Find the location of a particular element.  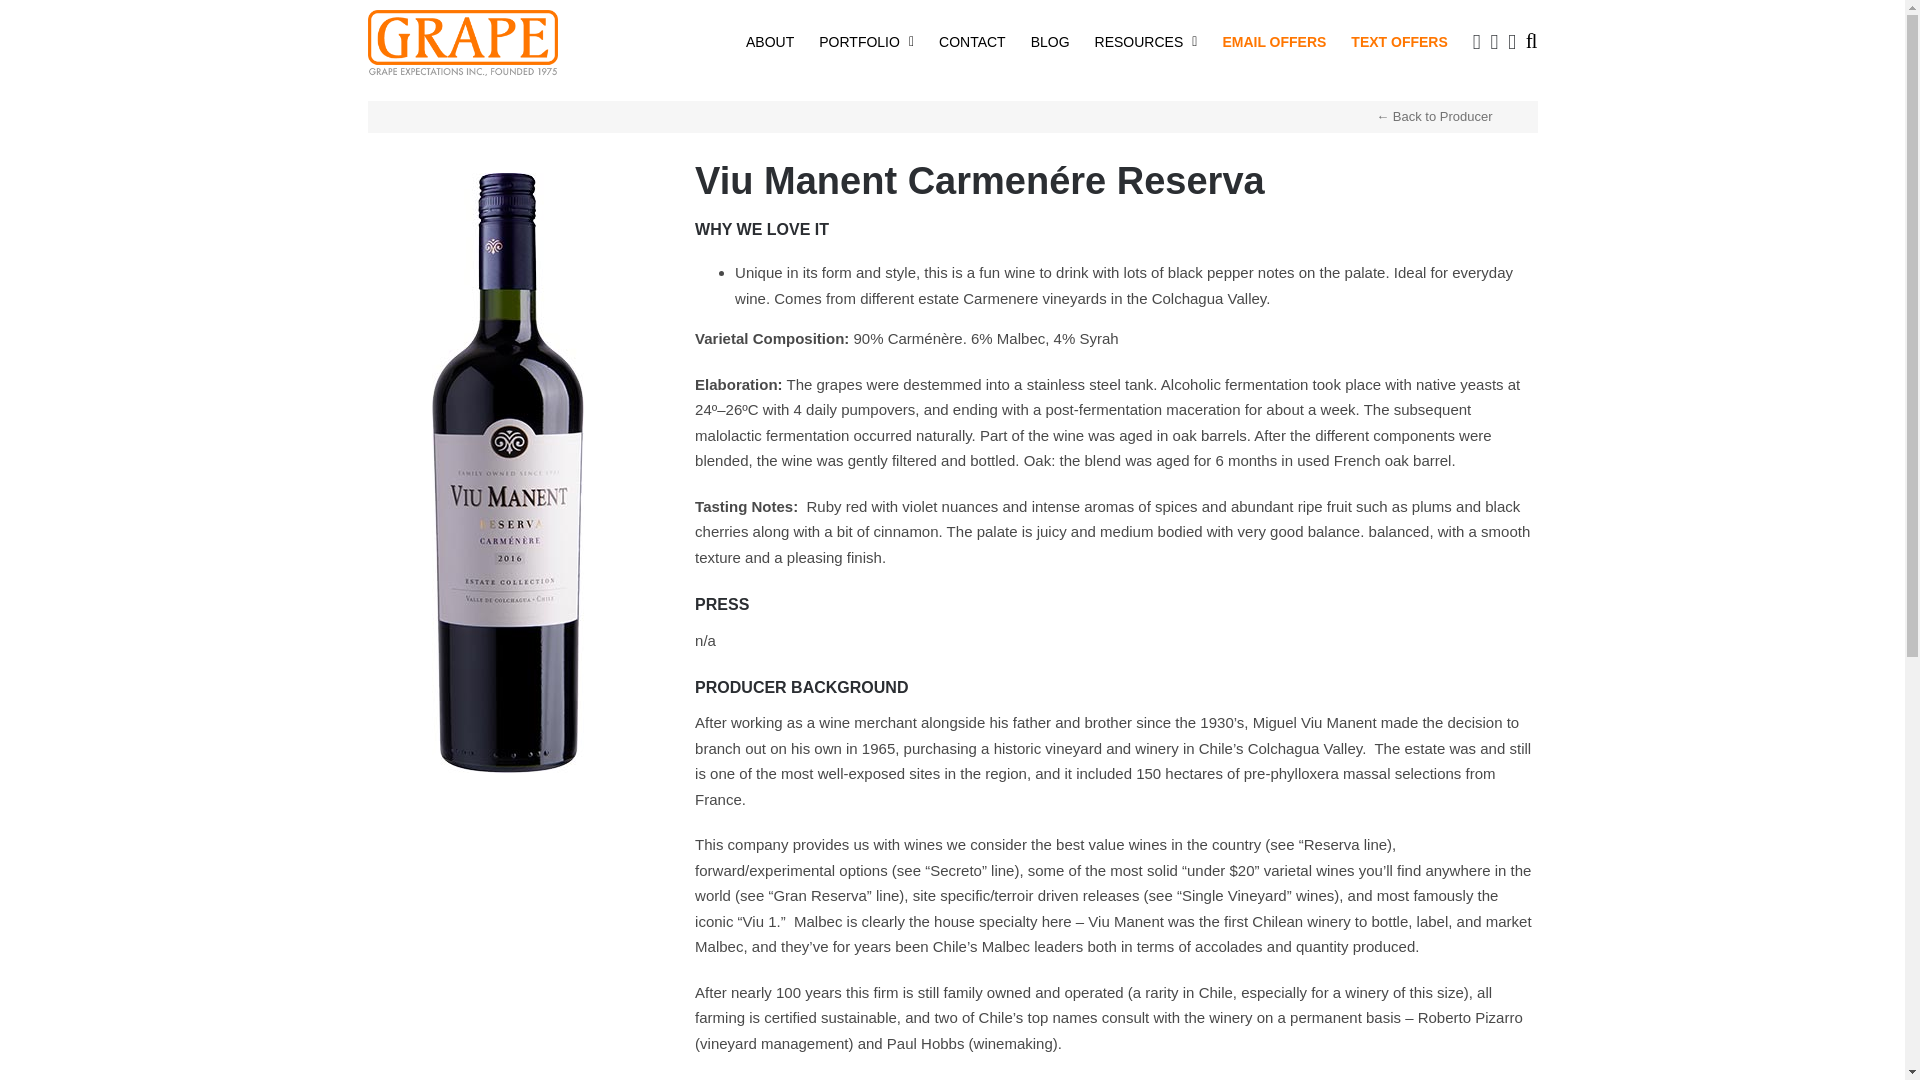

EMAIL OFFERS is located at coordinates (1274, 40).